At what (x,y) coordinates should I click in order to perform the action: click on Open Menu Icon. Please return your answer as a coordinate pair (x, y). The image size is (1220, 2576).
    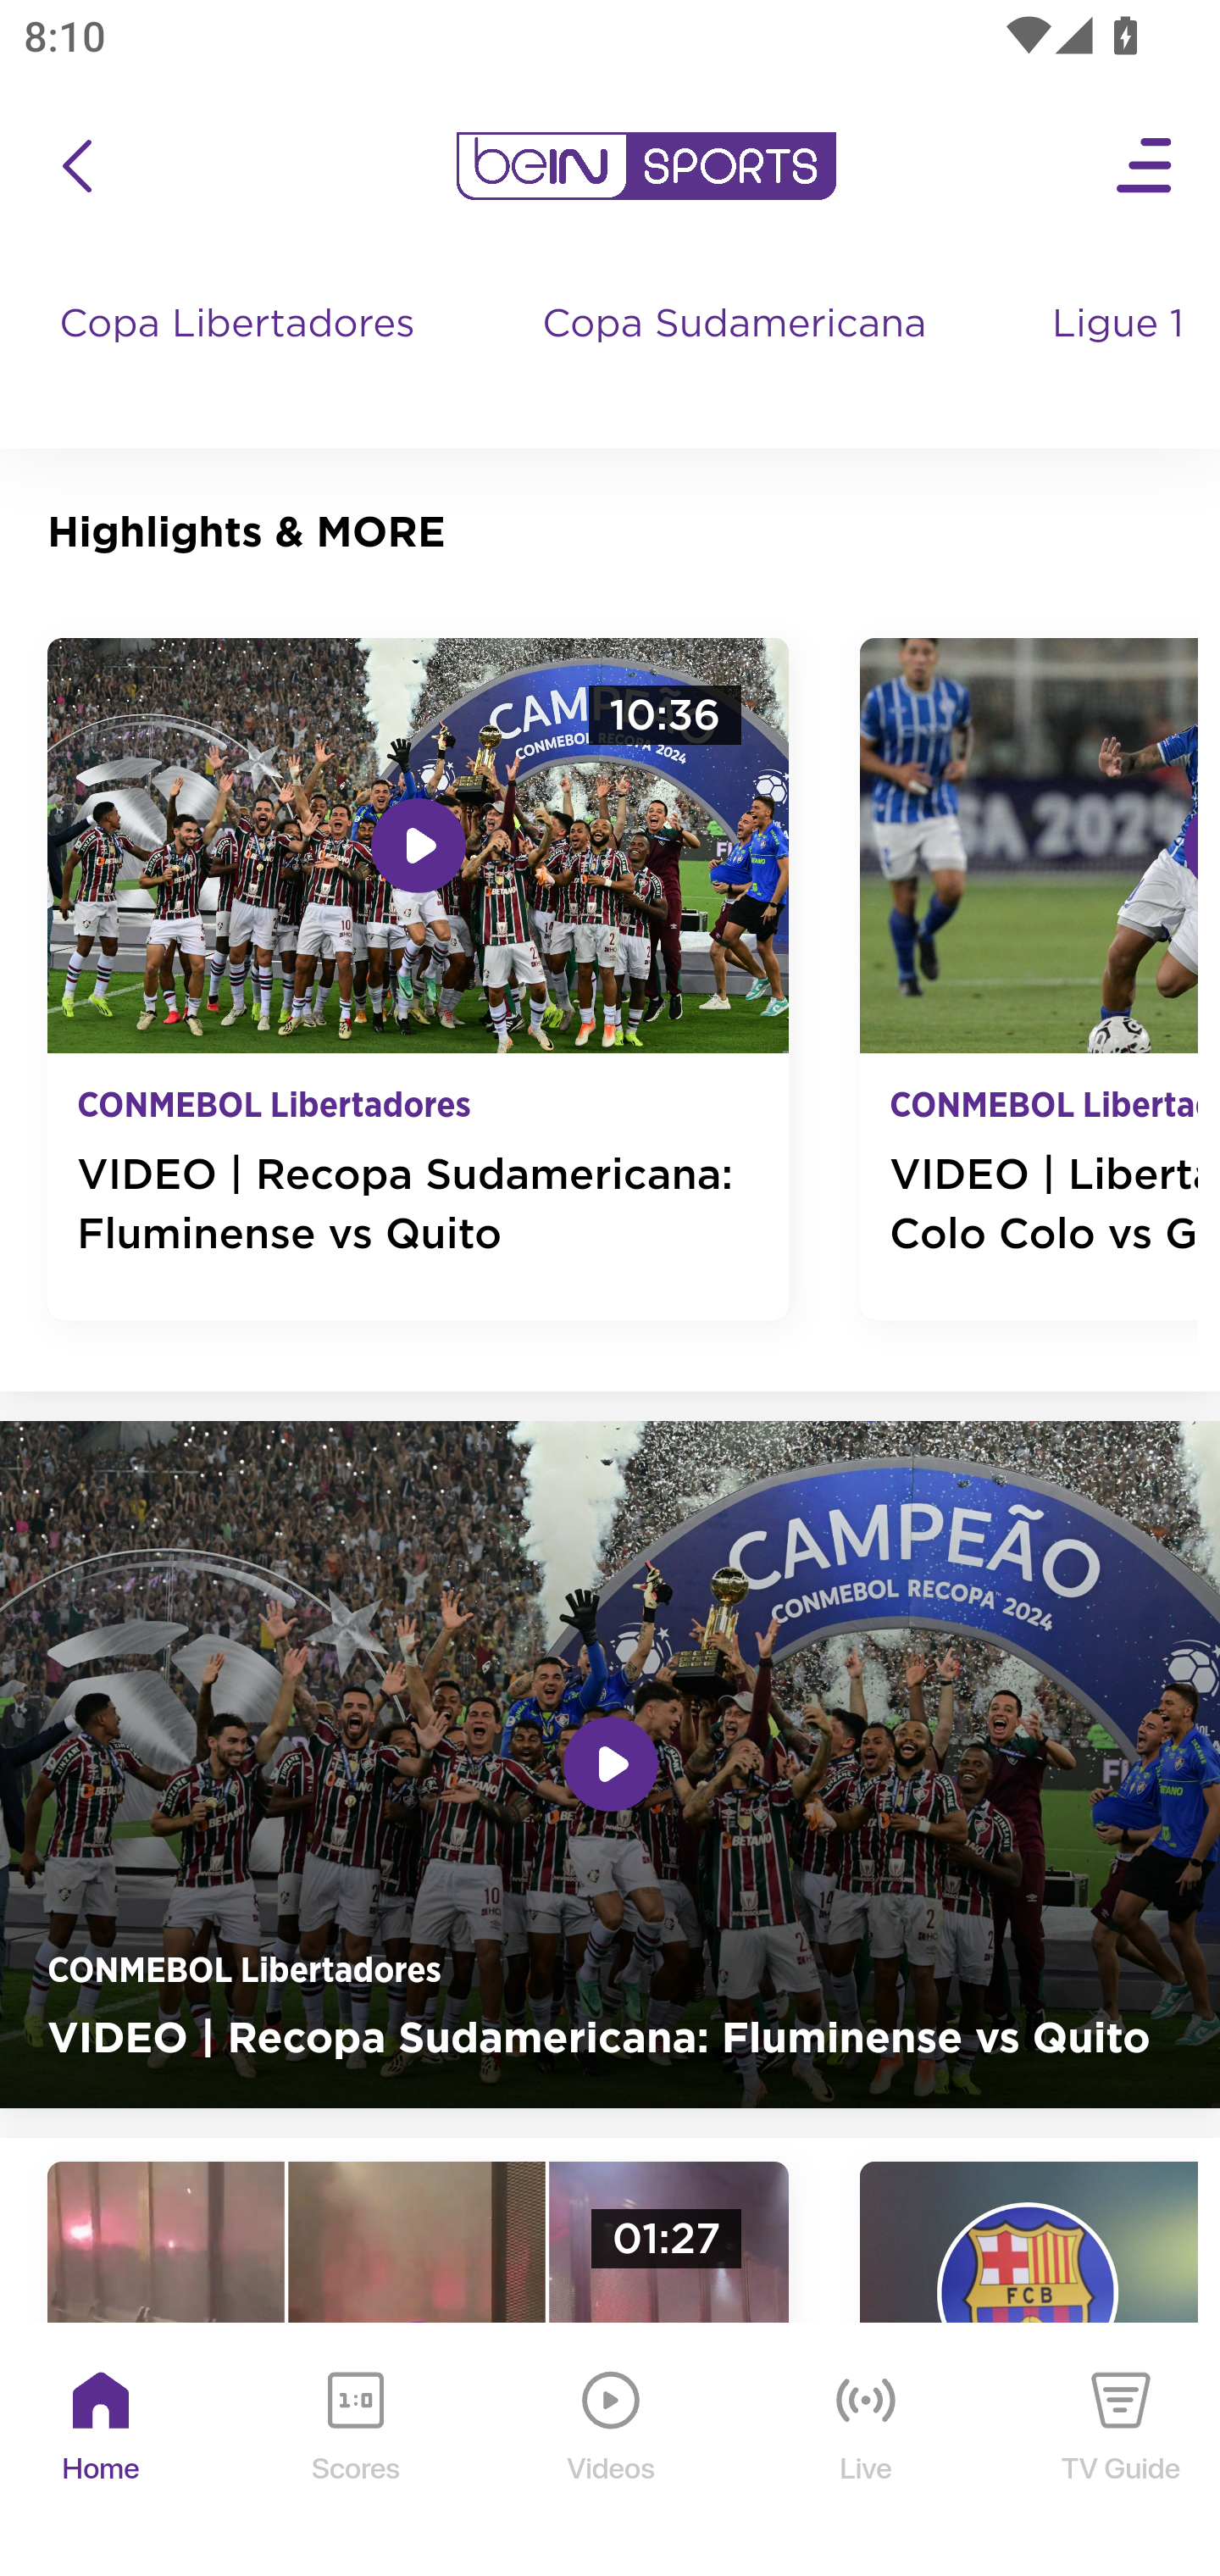
    Looking at the image, I should click on (1145, 166).